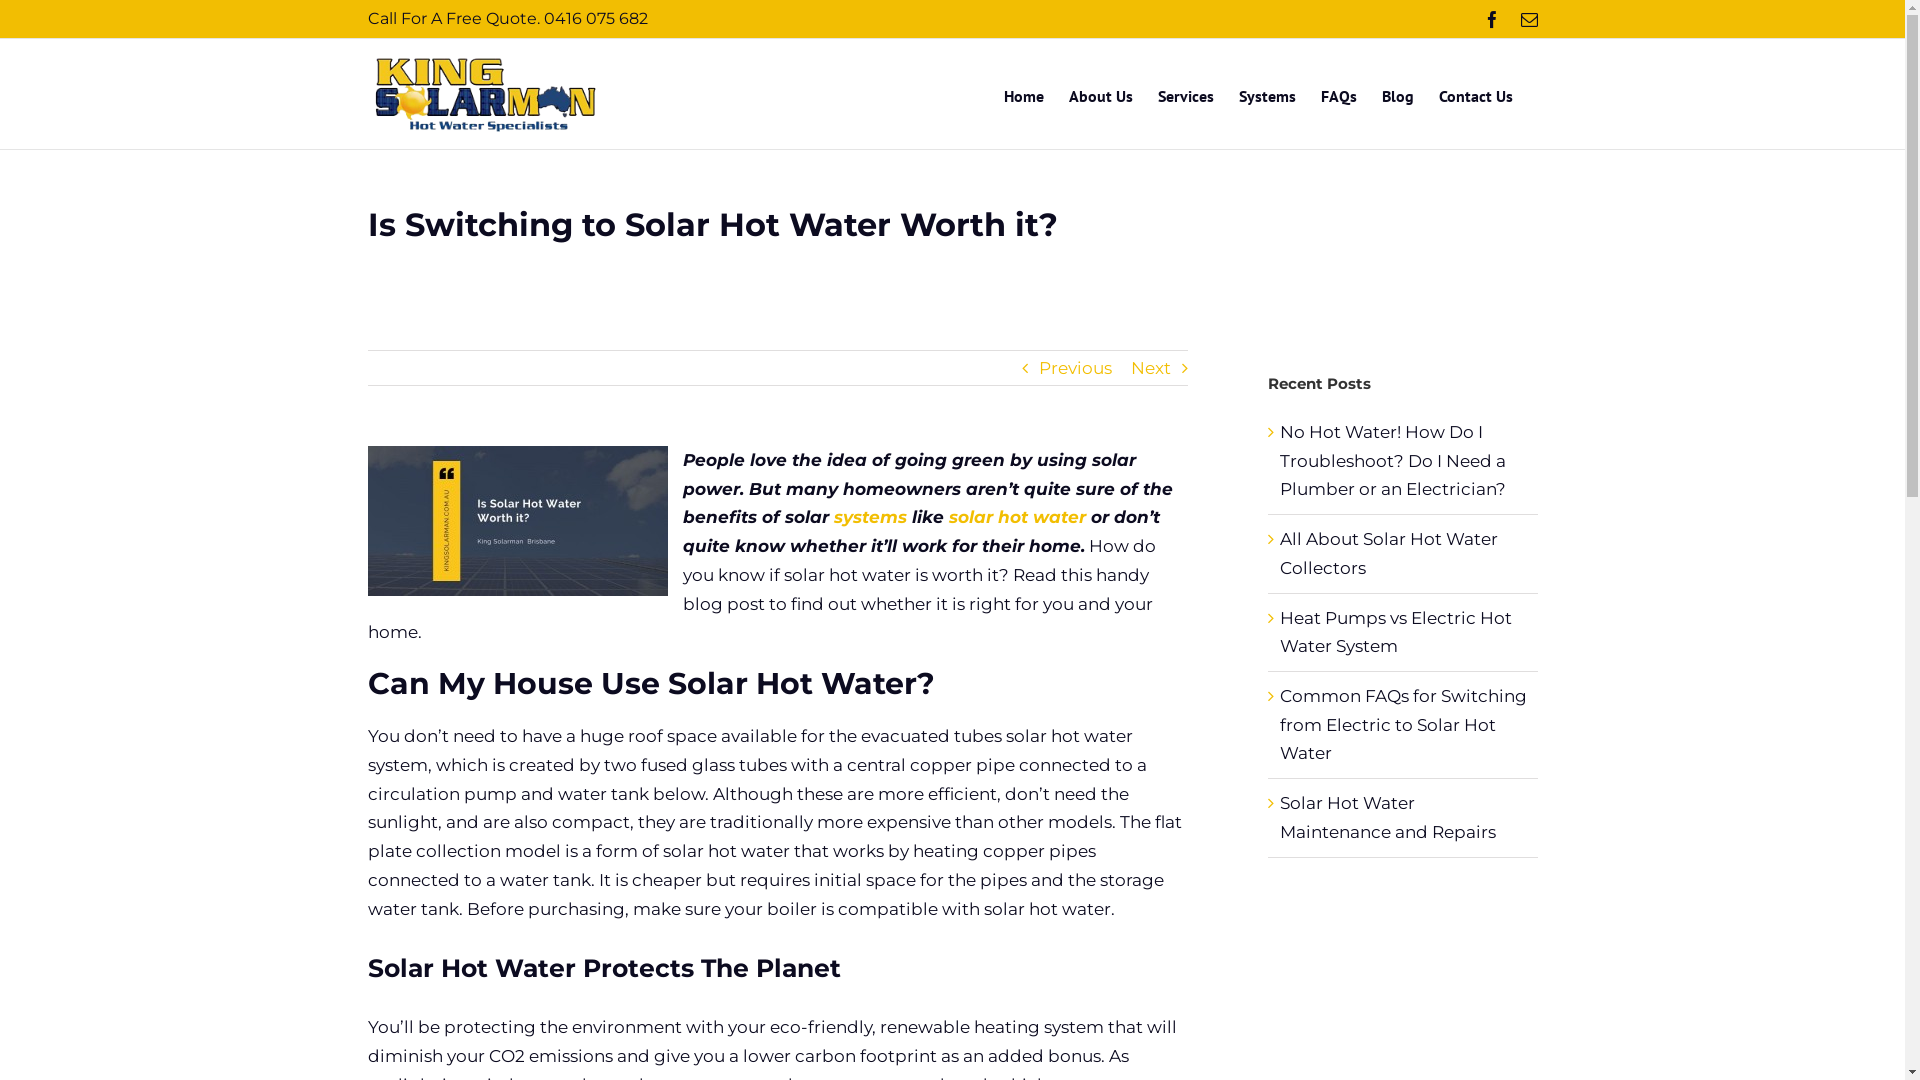 The height and width of the screenshot is (1080, 1920). I want to click on Heat Pumps vs Electric Hot Water System, so click(1396, 632).